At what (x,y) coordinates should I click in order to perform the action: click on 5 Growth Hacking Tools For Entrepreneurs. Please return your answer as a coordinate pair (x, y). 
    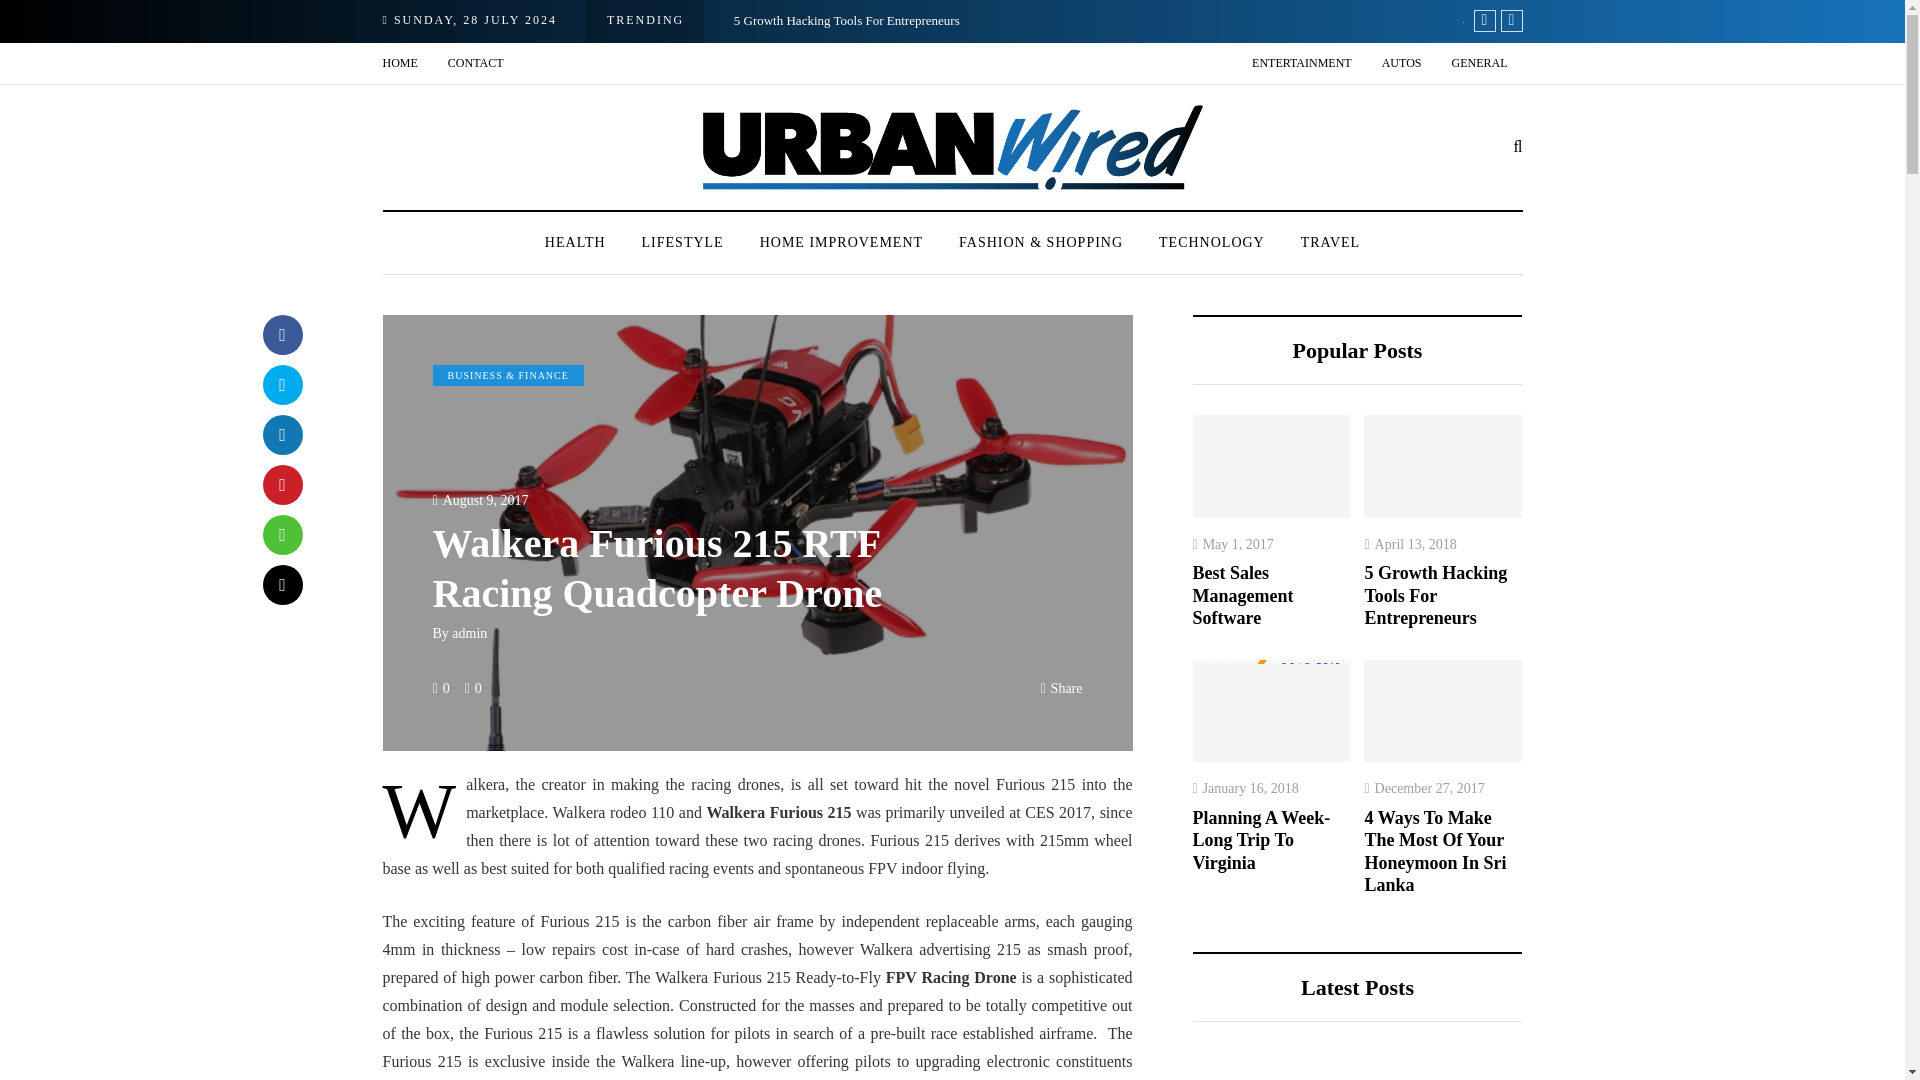
    Looking at the image, I should click on (846, 20).